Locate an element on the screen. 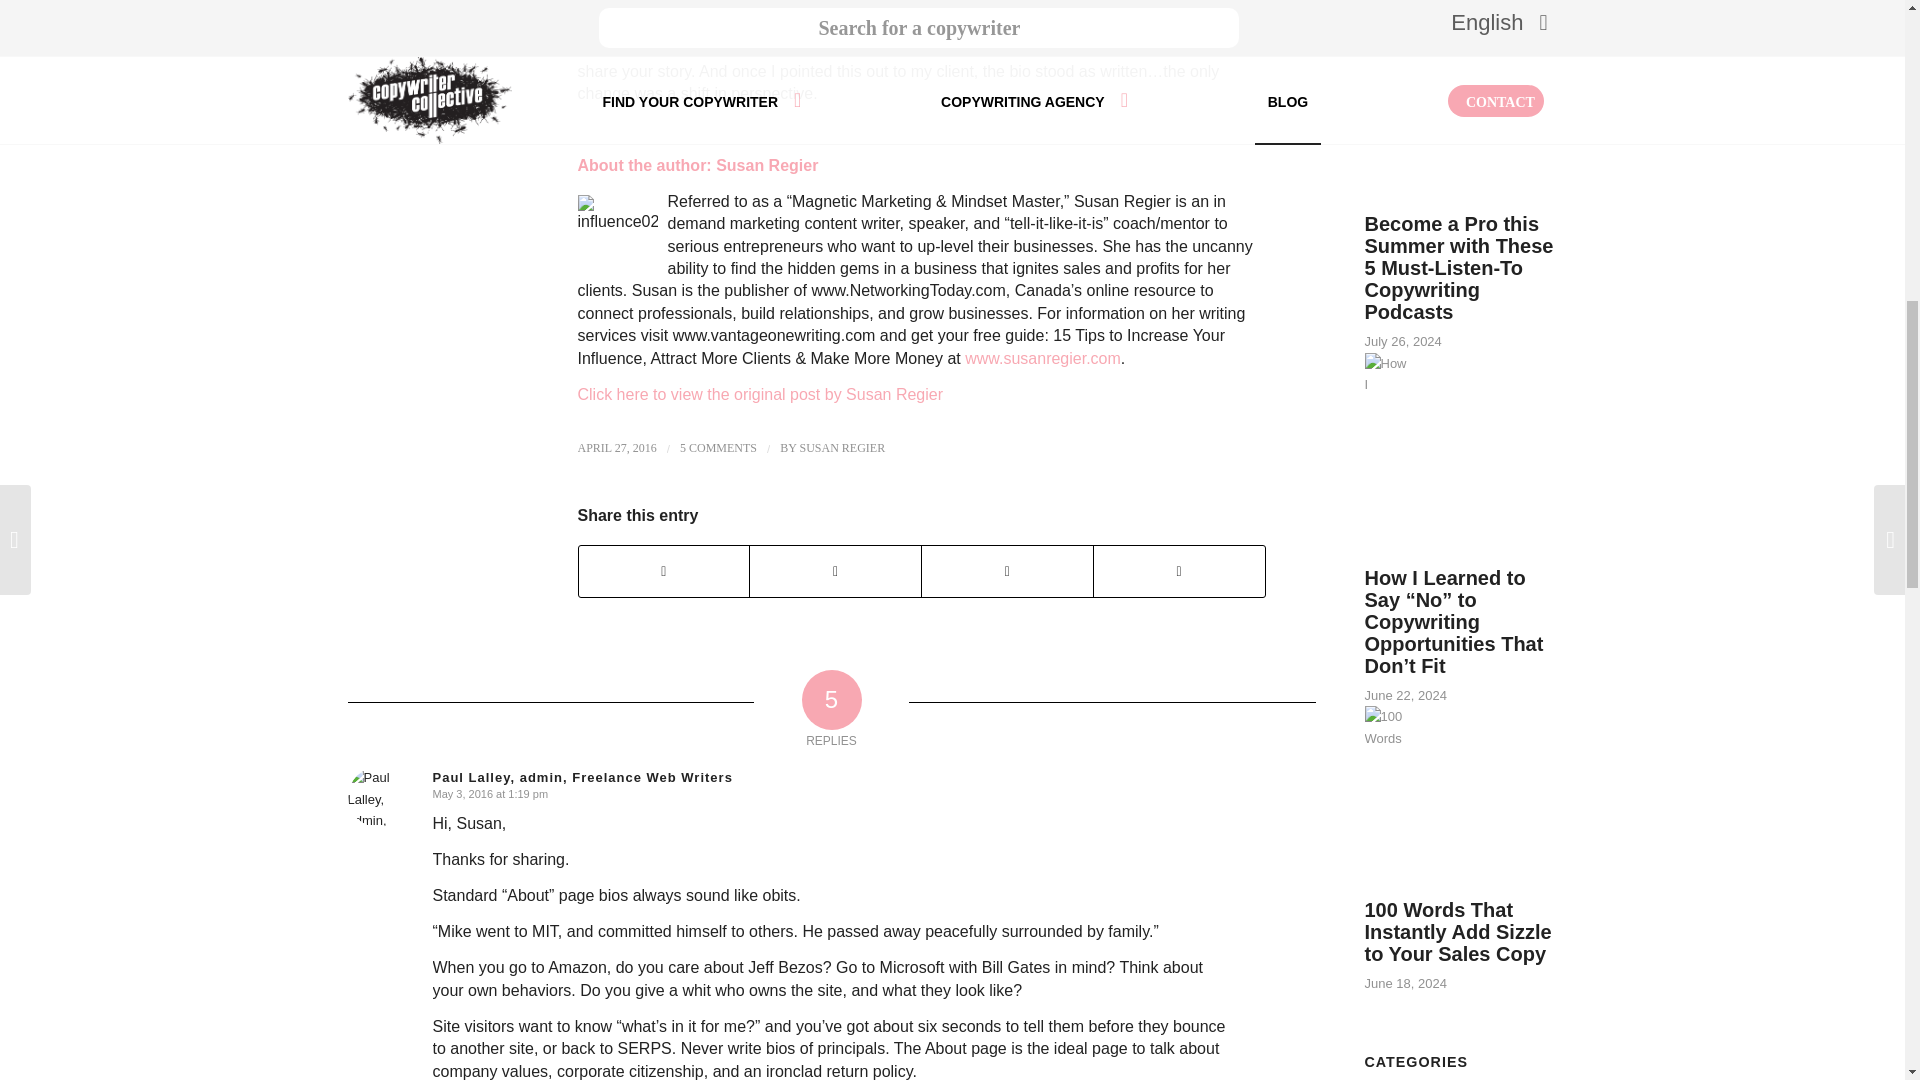 The height and width of the screenshot is (1080, 1920). 5 COMMENTS is located at coordinates (718, 447).